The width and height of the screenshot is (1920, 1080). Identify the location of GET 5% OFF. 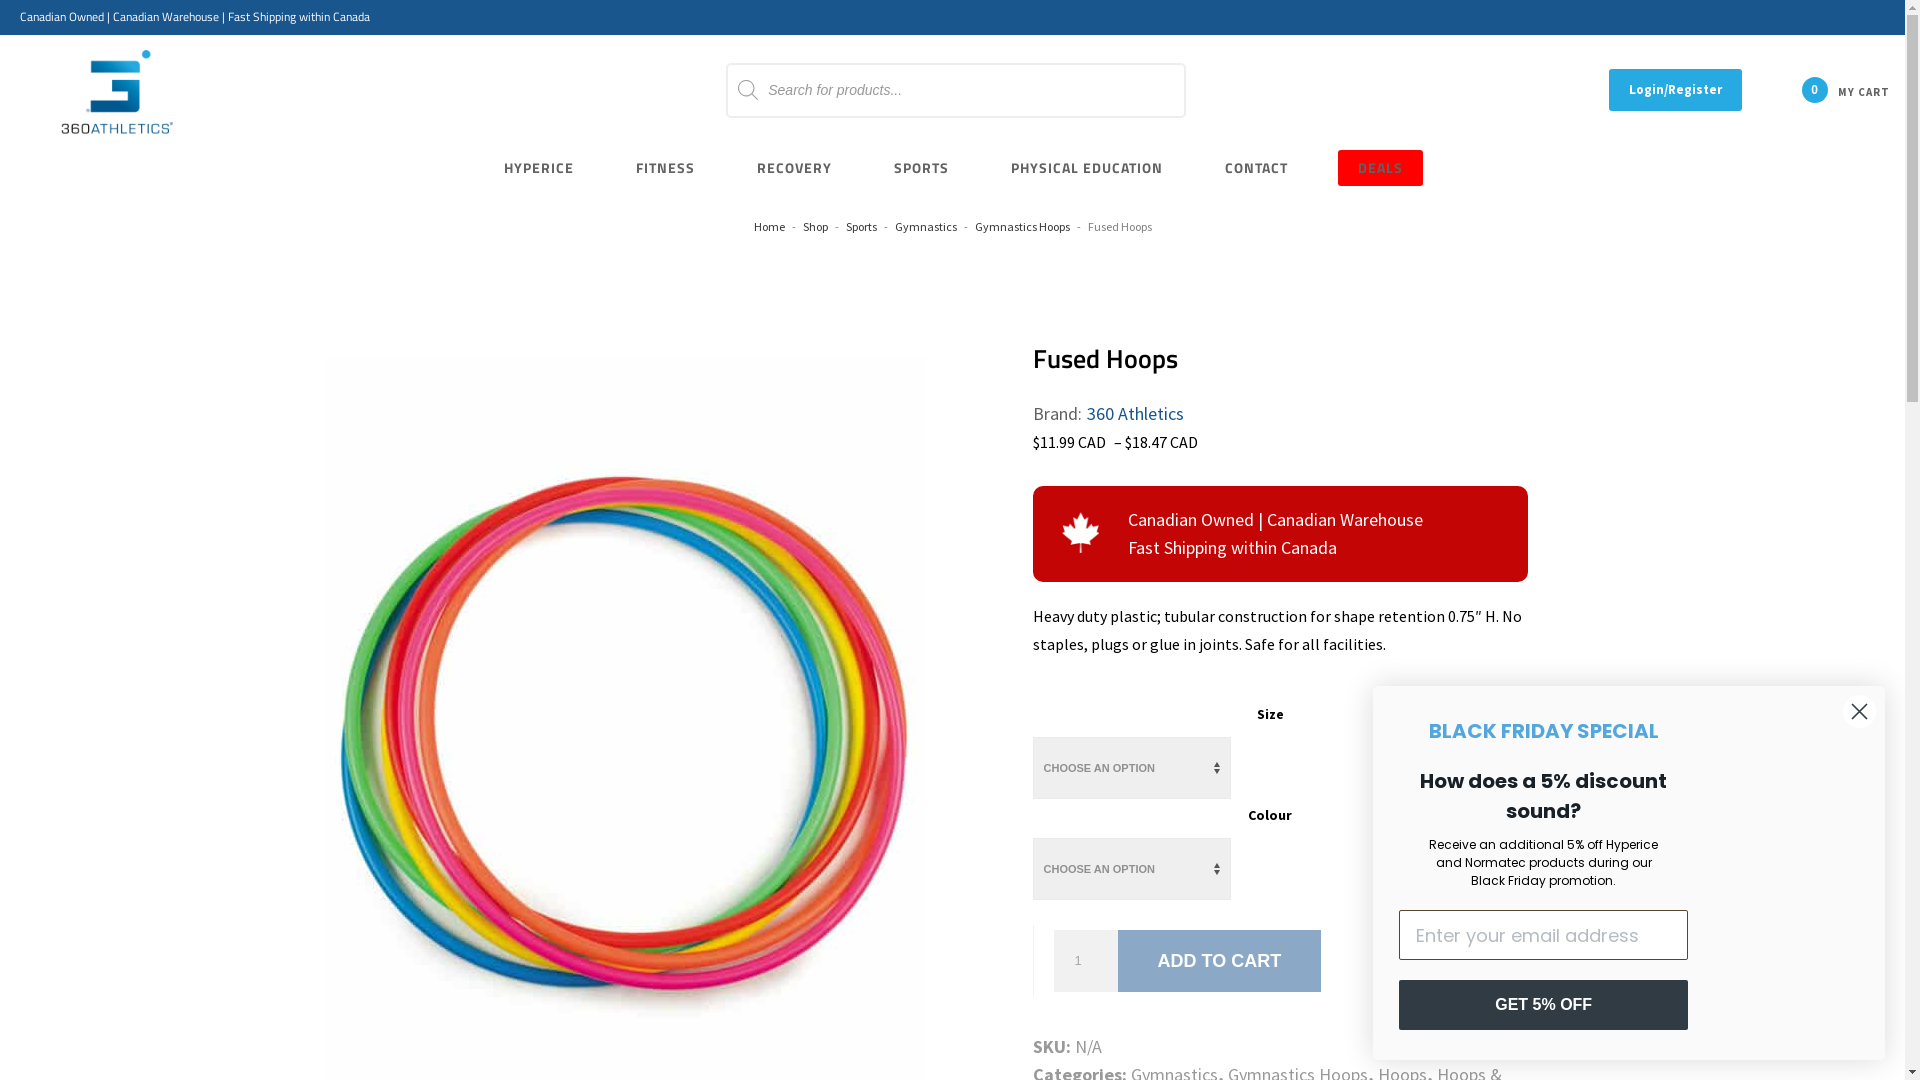
(1544, 1005).